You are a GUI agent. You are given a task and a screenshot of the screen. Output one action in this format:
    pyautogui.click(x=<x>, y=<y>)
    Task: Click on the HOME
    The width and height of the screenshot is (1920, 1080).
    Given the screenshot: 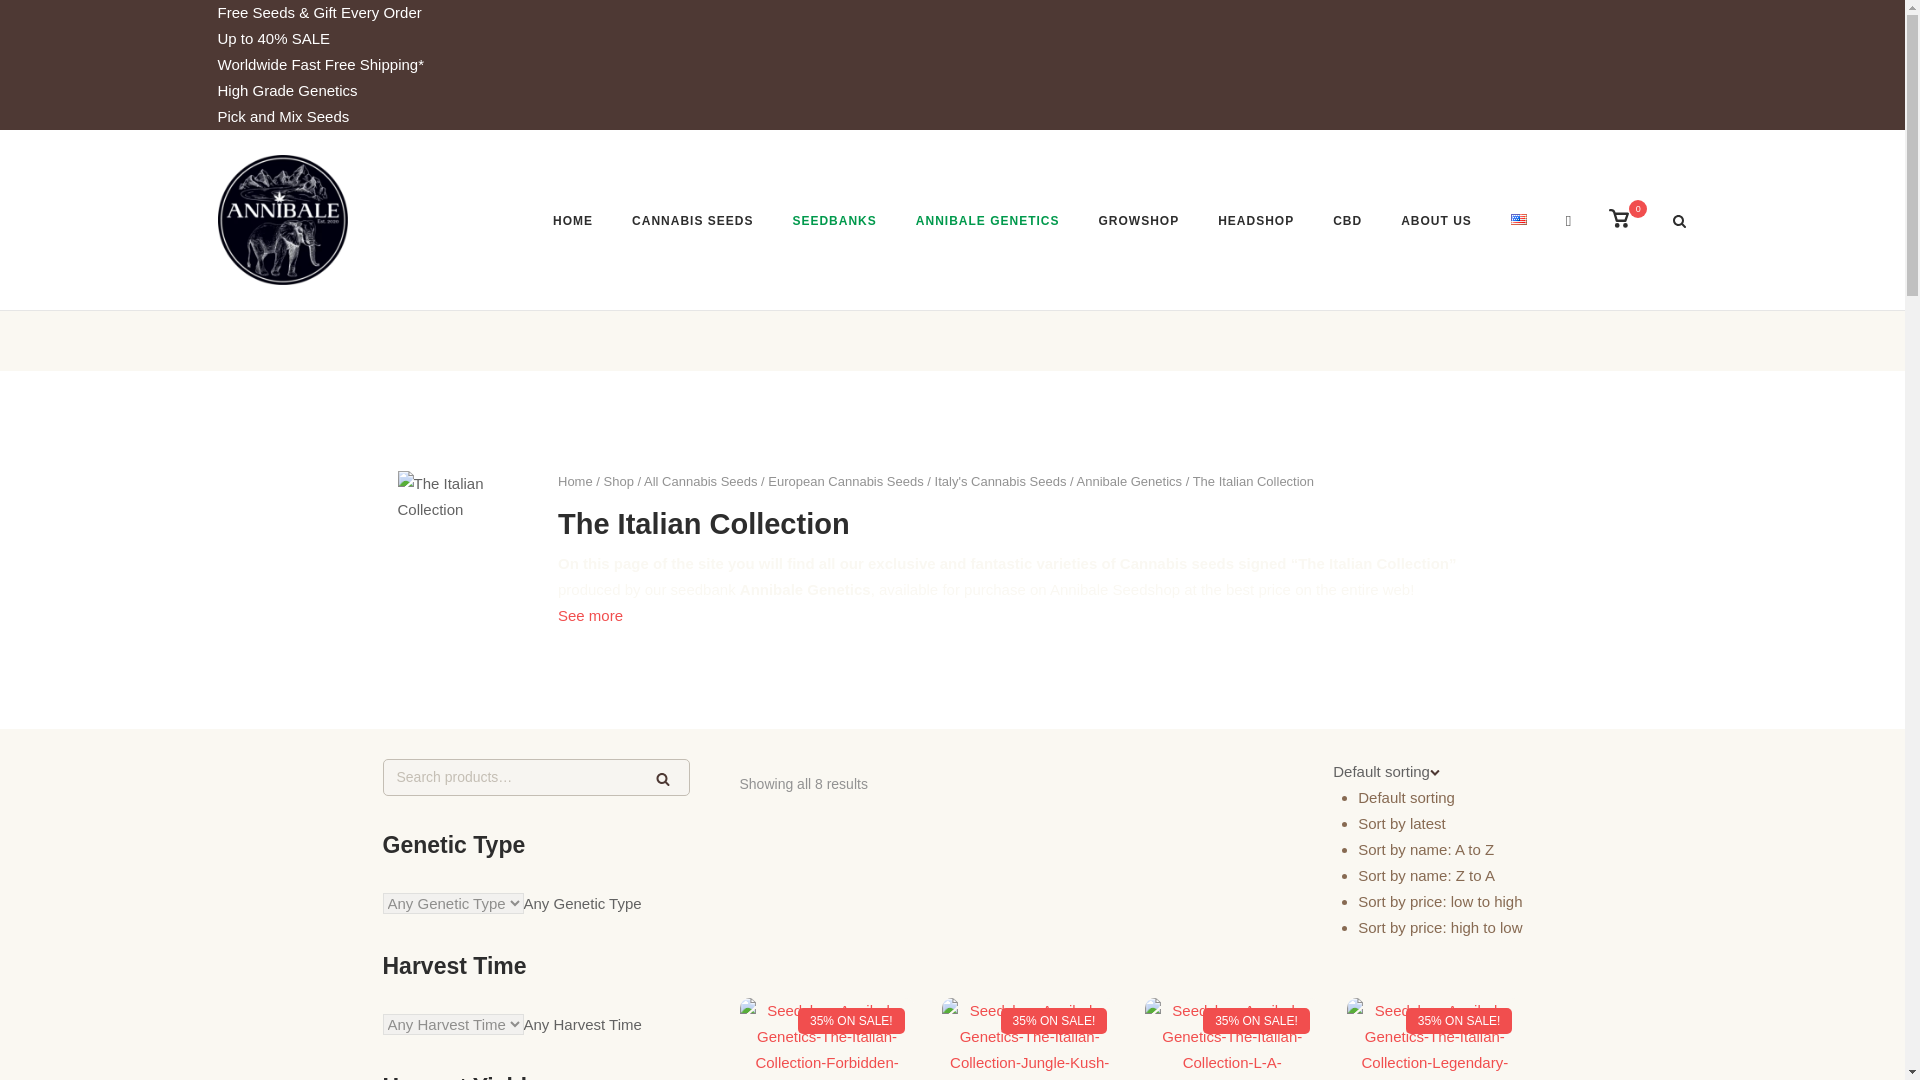 What is the action you would take?
    pyautogui.click(x=572, y=223)
    